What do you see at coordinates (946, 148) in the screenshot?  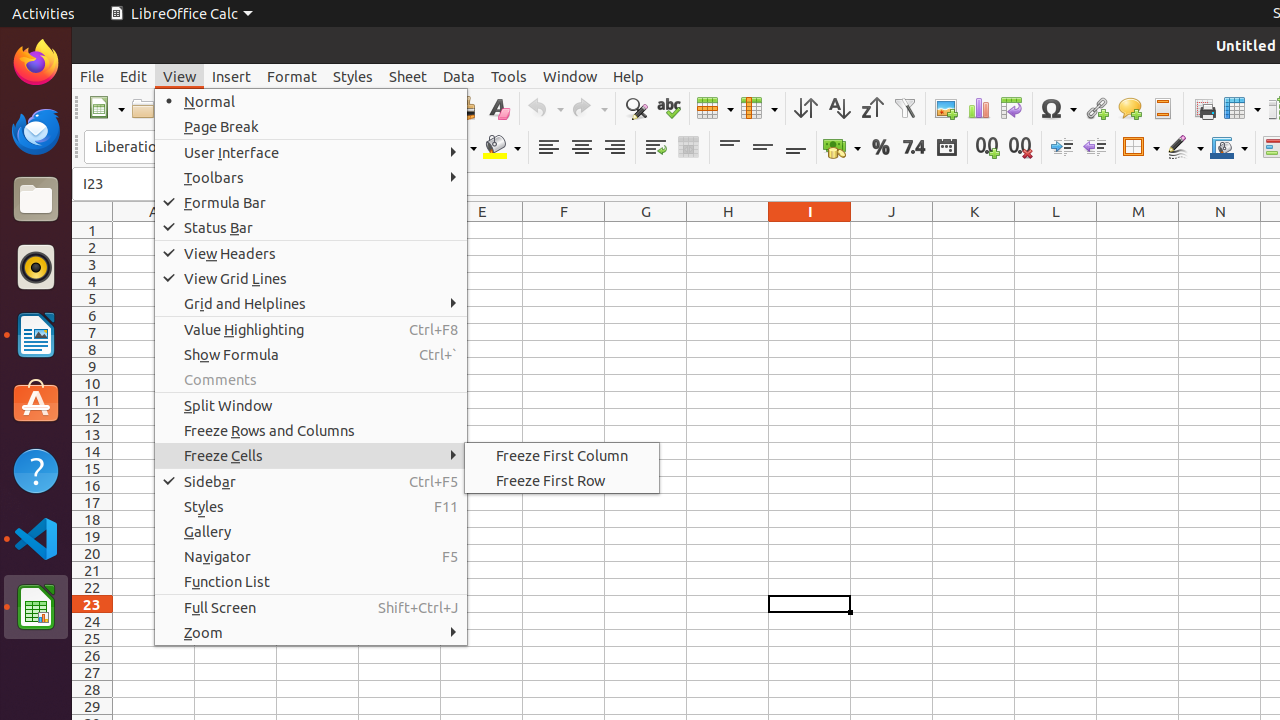 I see `Date` at bounding box center [946, 148].